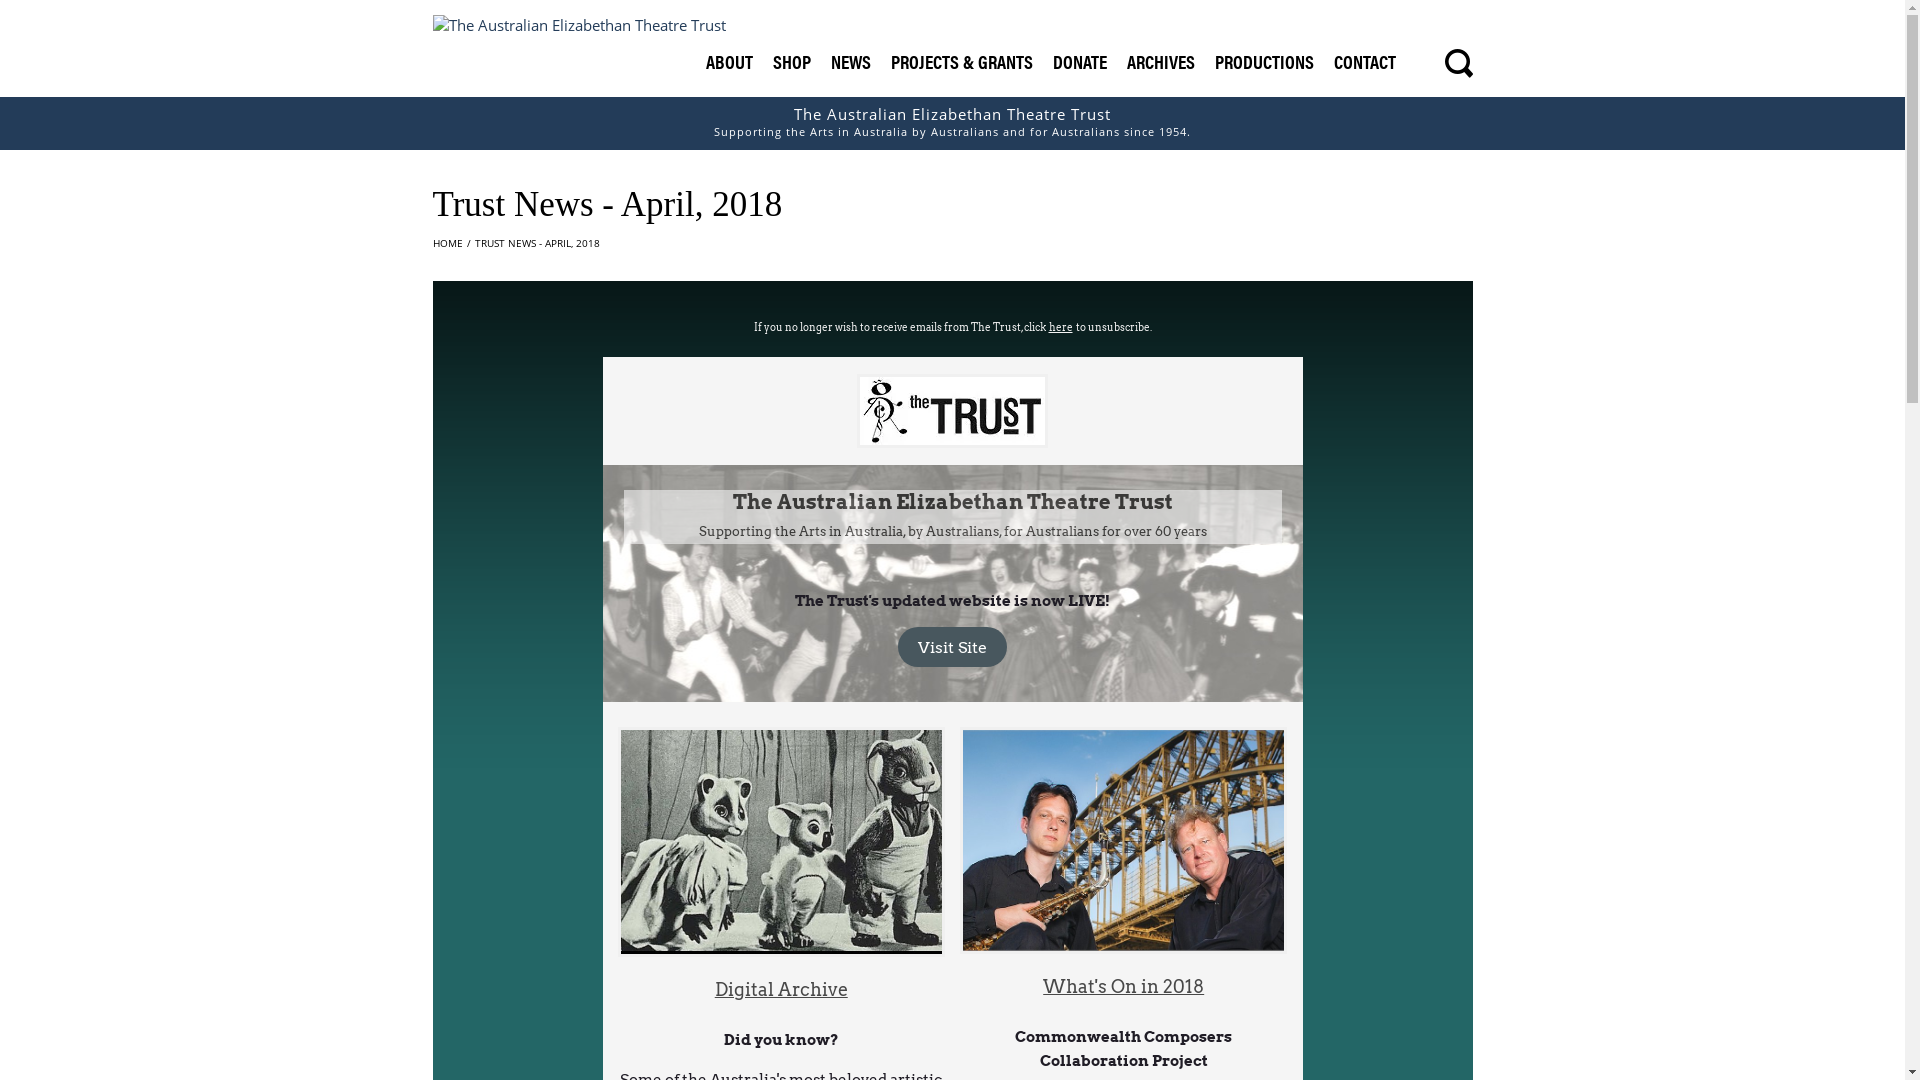 Image resolution: width=1920 pixels, height=1080 pixels. Describe the element at coordinates (1060, 327) in the screenshot. I see `here` at that location.